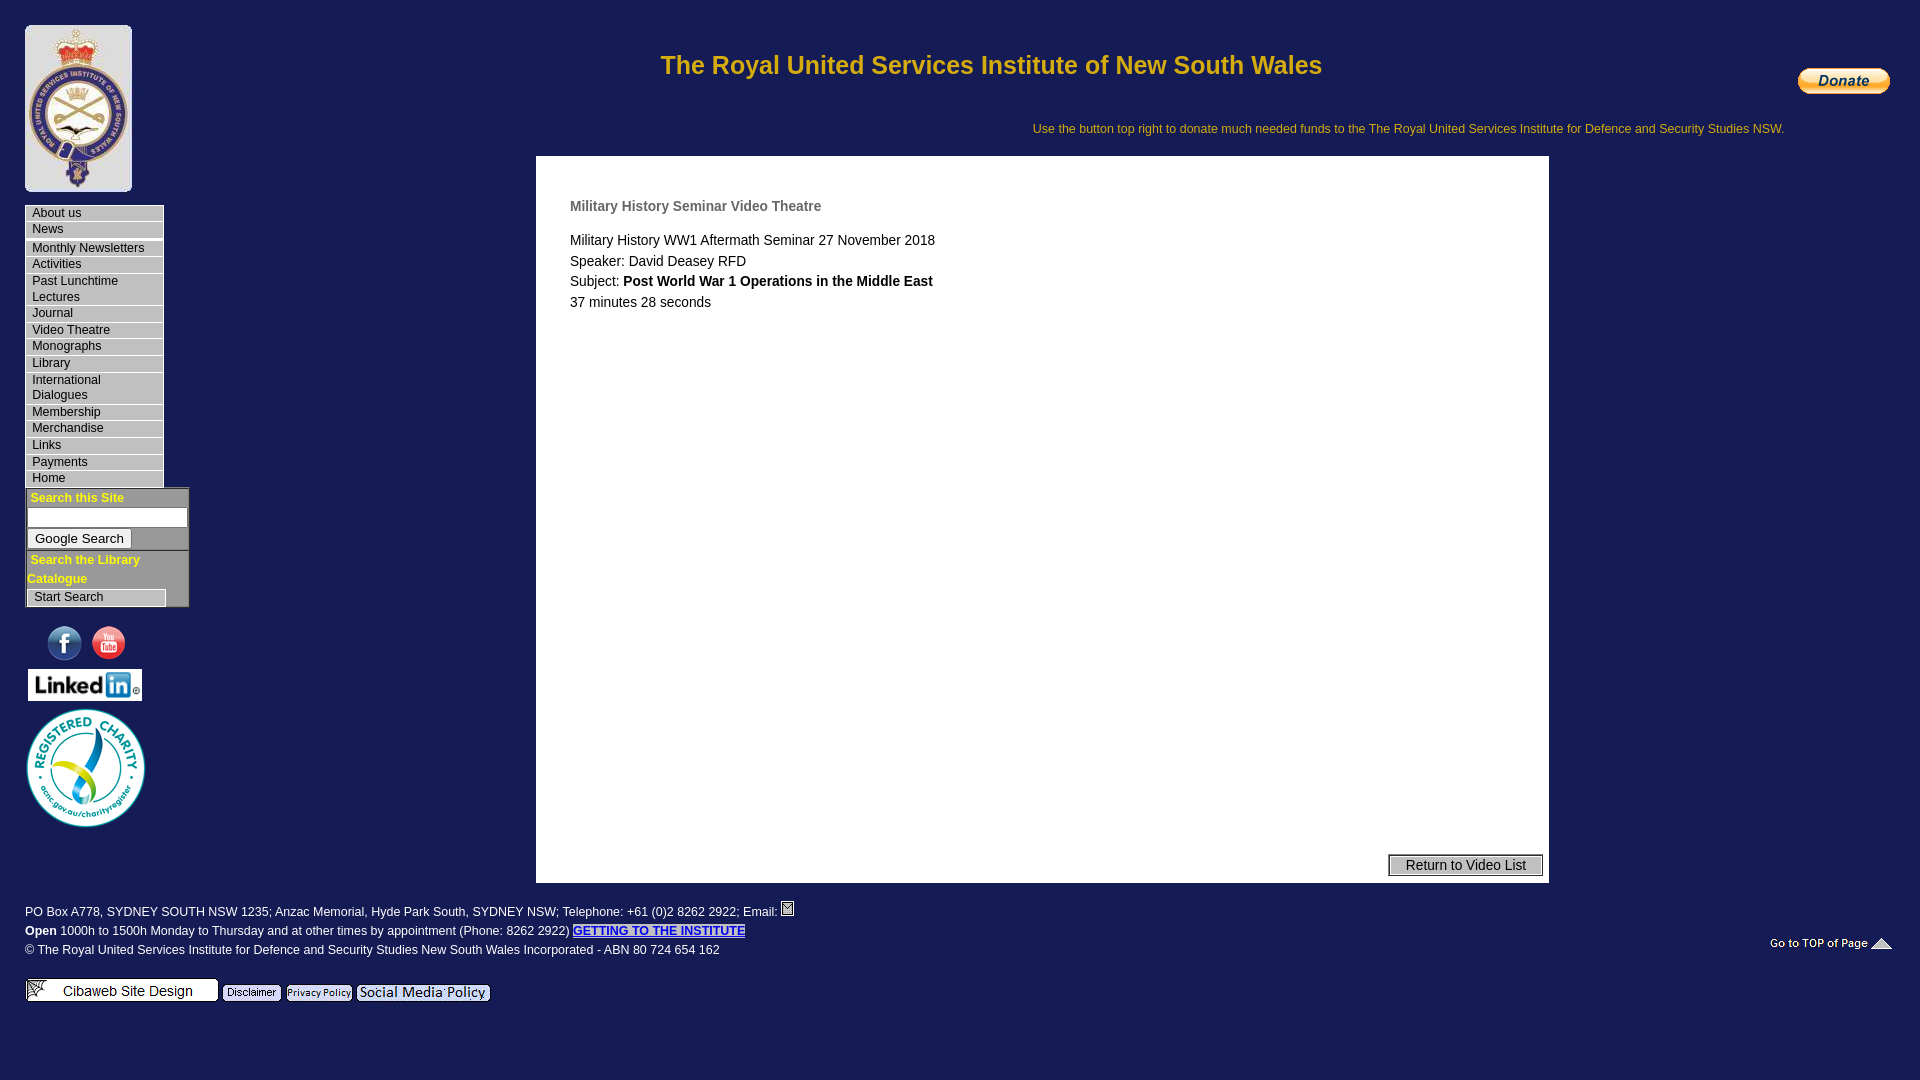 Image resolution: width=1920 pixels, height=1080 pixels. What do you see at coordinates (94, 314) in the screenshot?
I see `Journal` at bounding box center [94, 314].